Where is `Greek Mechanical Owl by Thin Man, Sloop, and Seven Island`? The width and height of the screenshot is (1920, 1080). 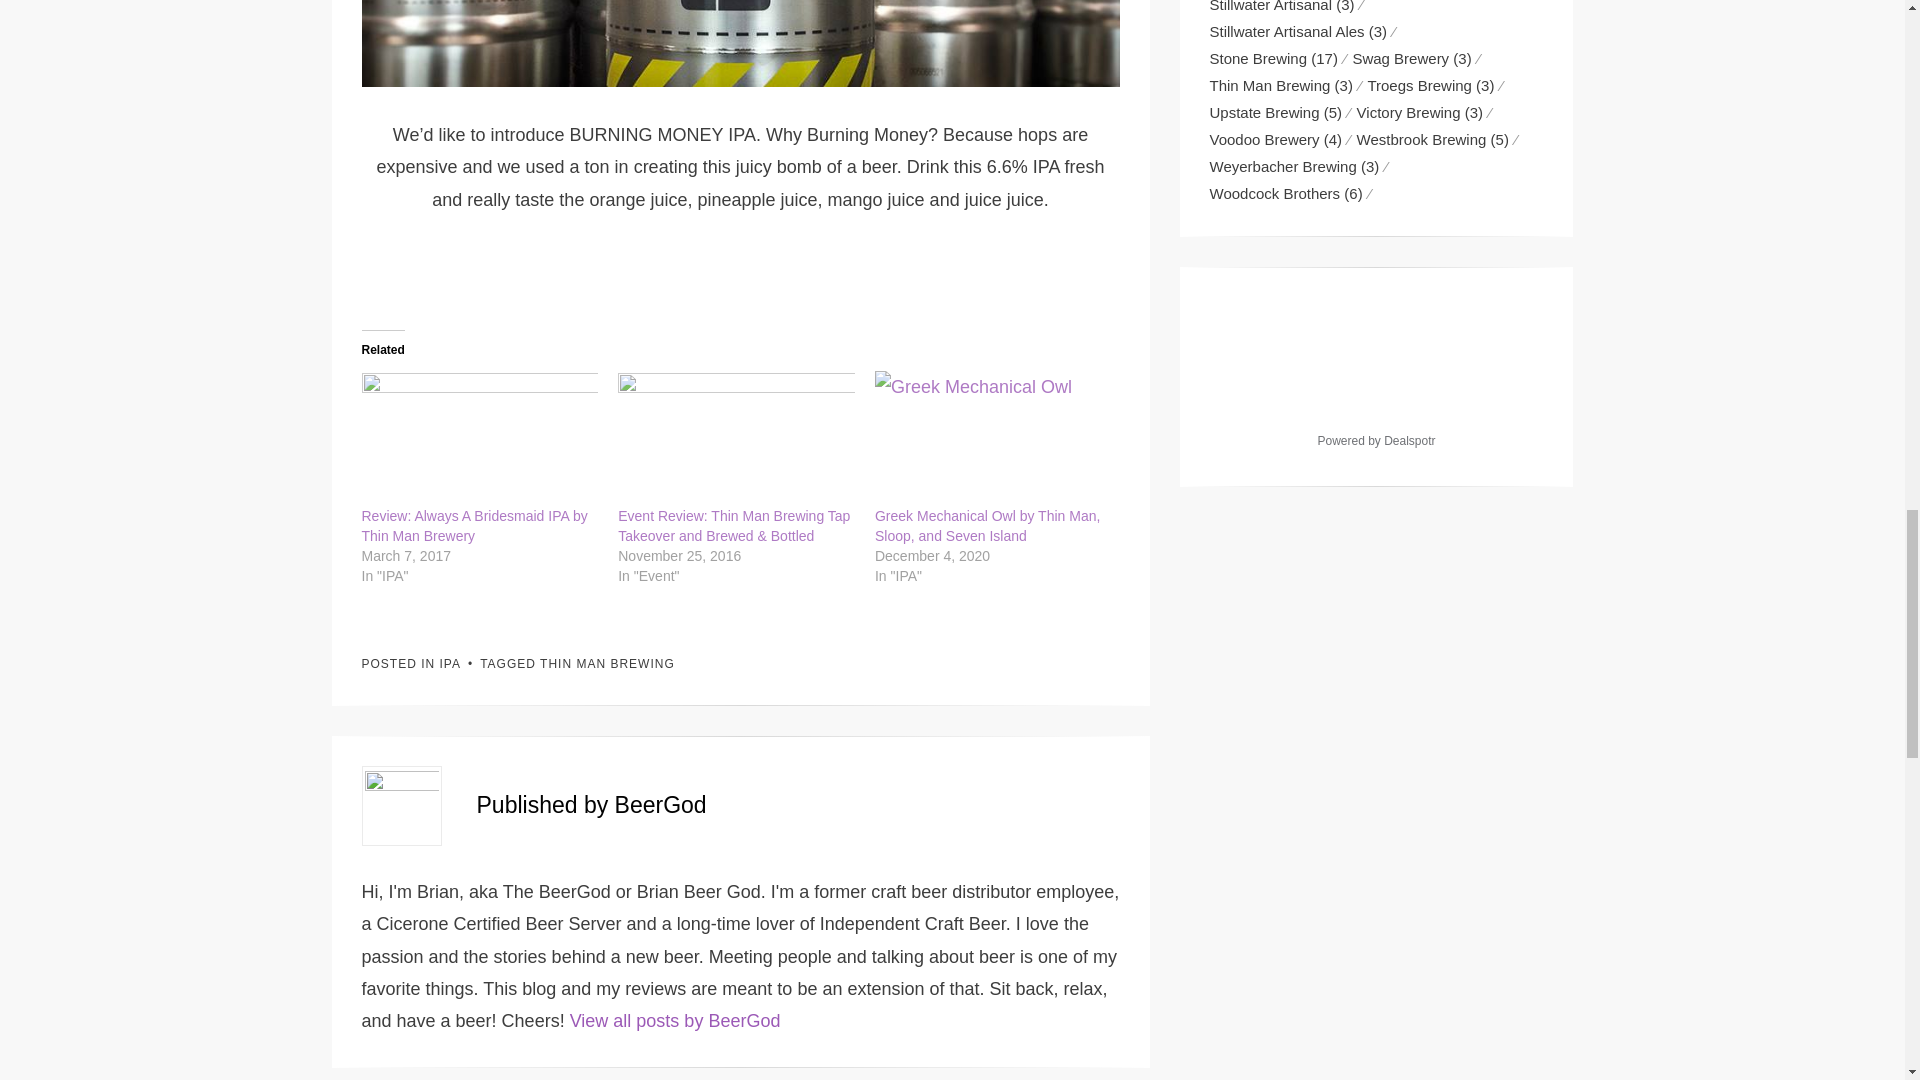
Greek Mechanical Owl by Thin Man, Sloop, and Seven Island is located at coordinates (988, 526).